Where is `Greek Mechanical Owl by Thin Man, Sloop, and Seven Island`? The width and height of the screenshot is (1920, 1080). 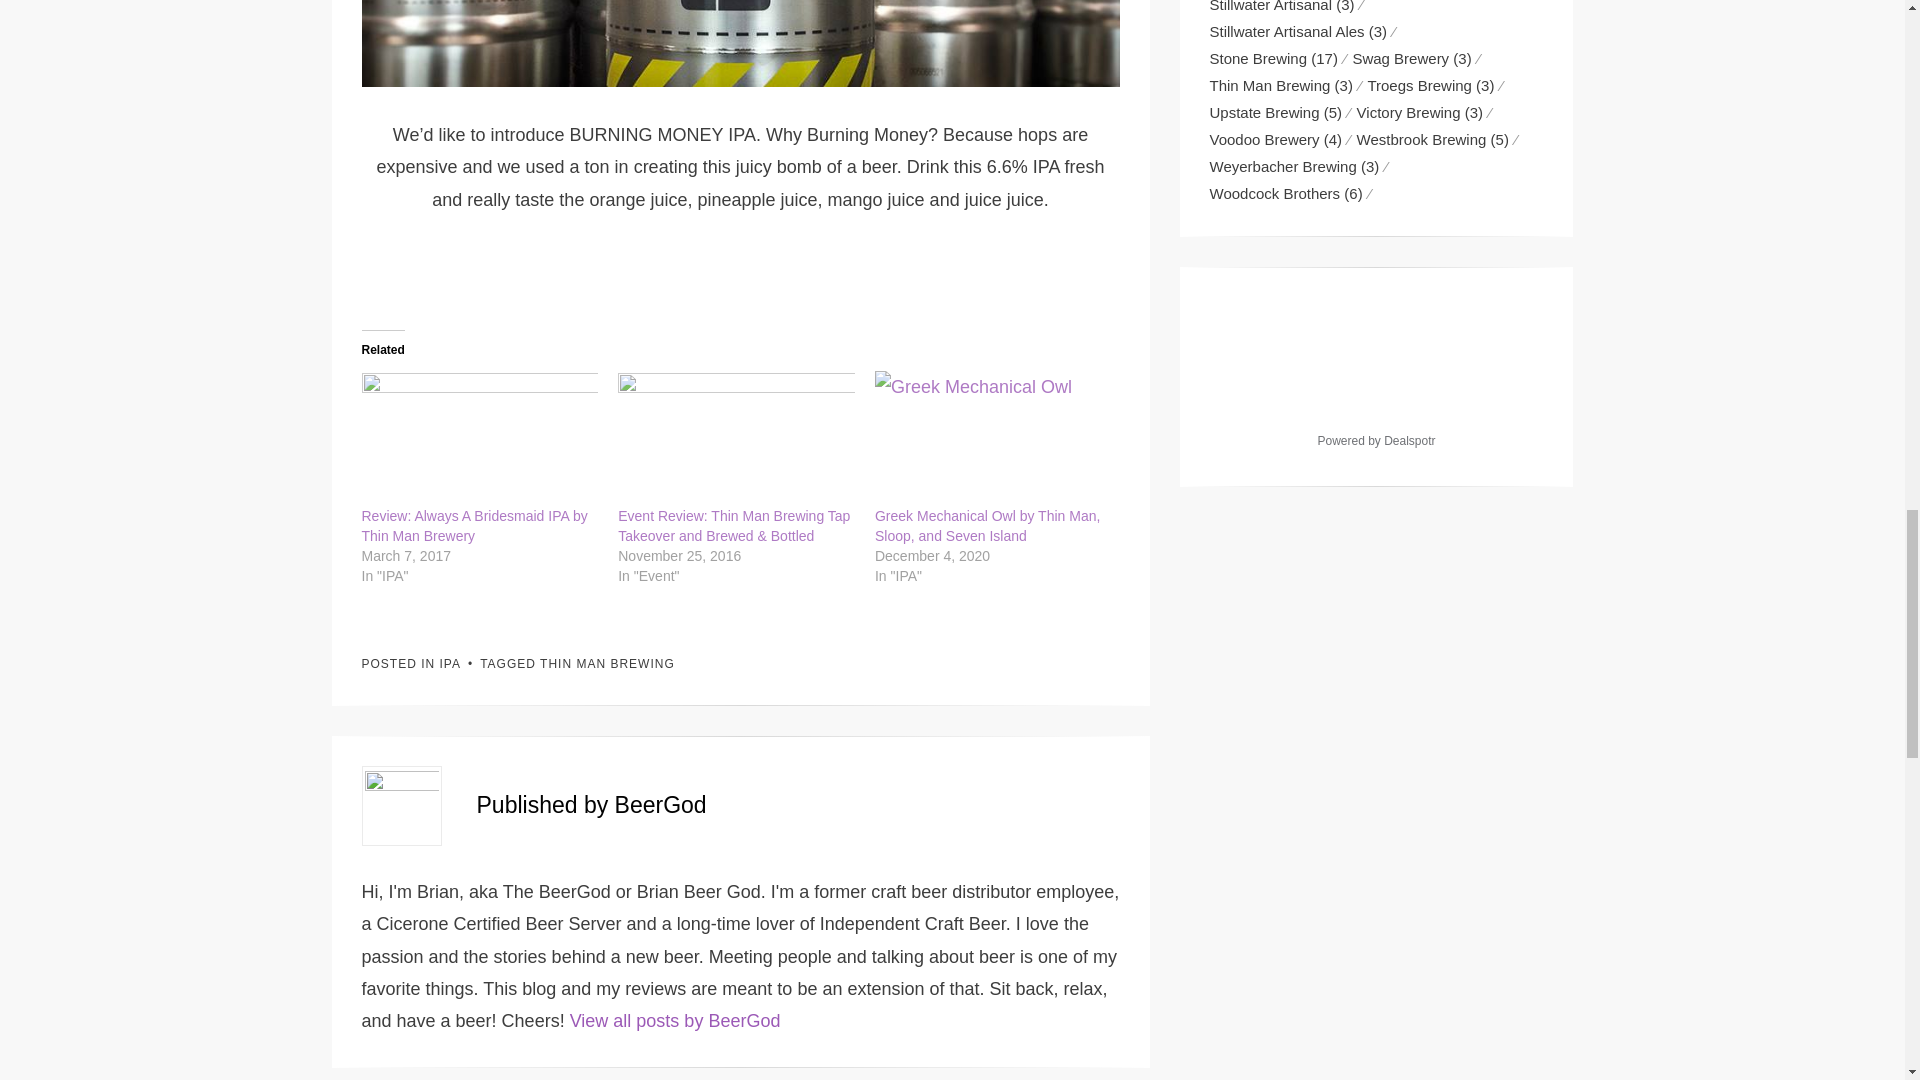
Greek Mechanical Owl by Thin Man, Sloop, and Seven Island is located at coordinates (988, 526).